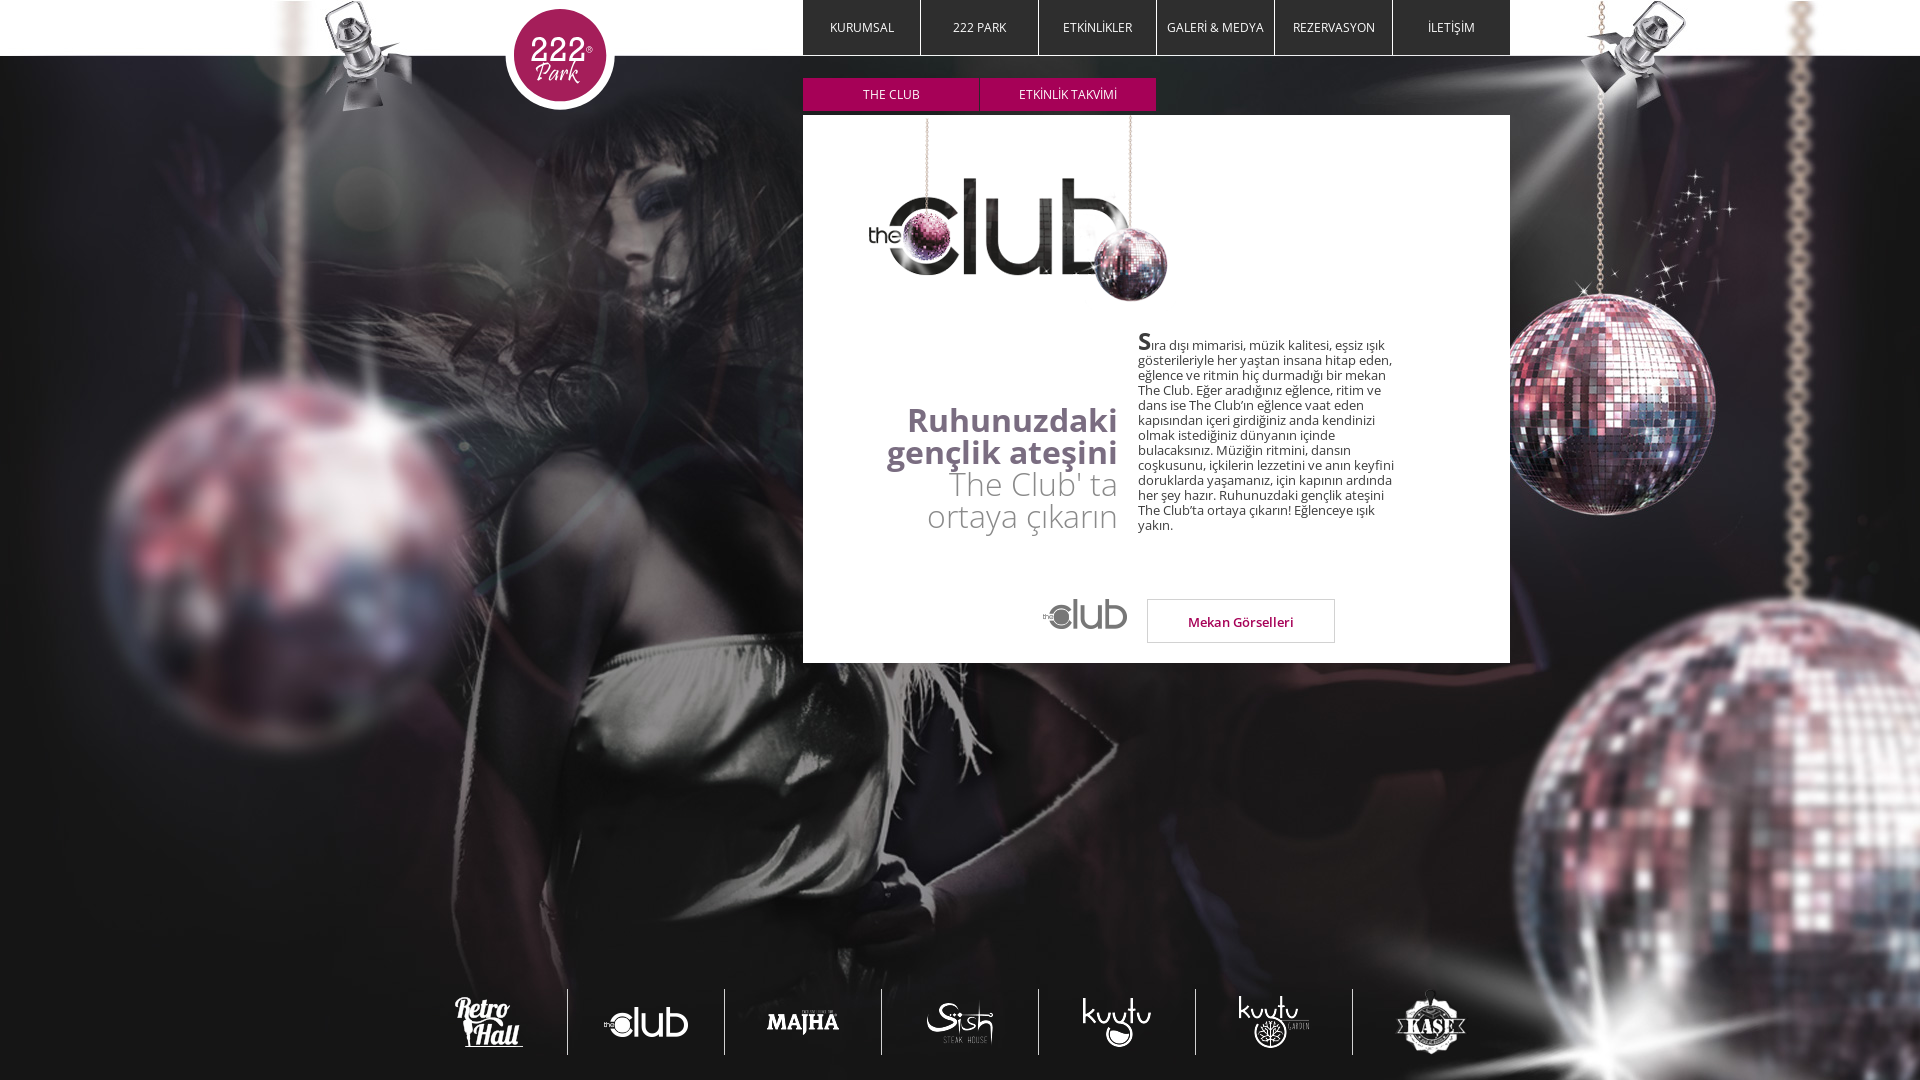 The width and height of the screenshot is (1920, 1080). Describe the element at coordinates (891, 94) in the screenshot. I see `THE CLUB` at that location.